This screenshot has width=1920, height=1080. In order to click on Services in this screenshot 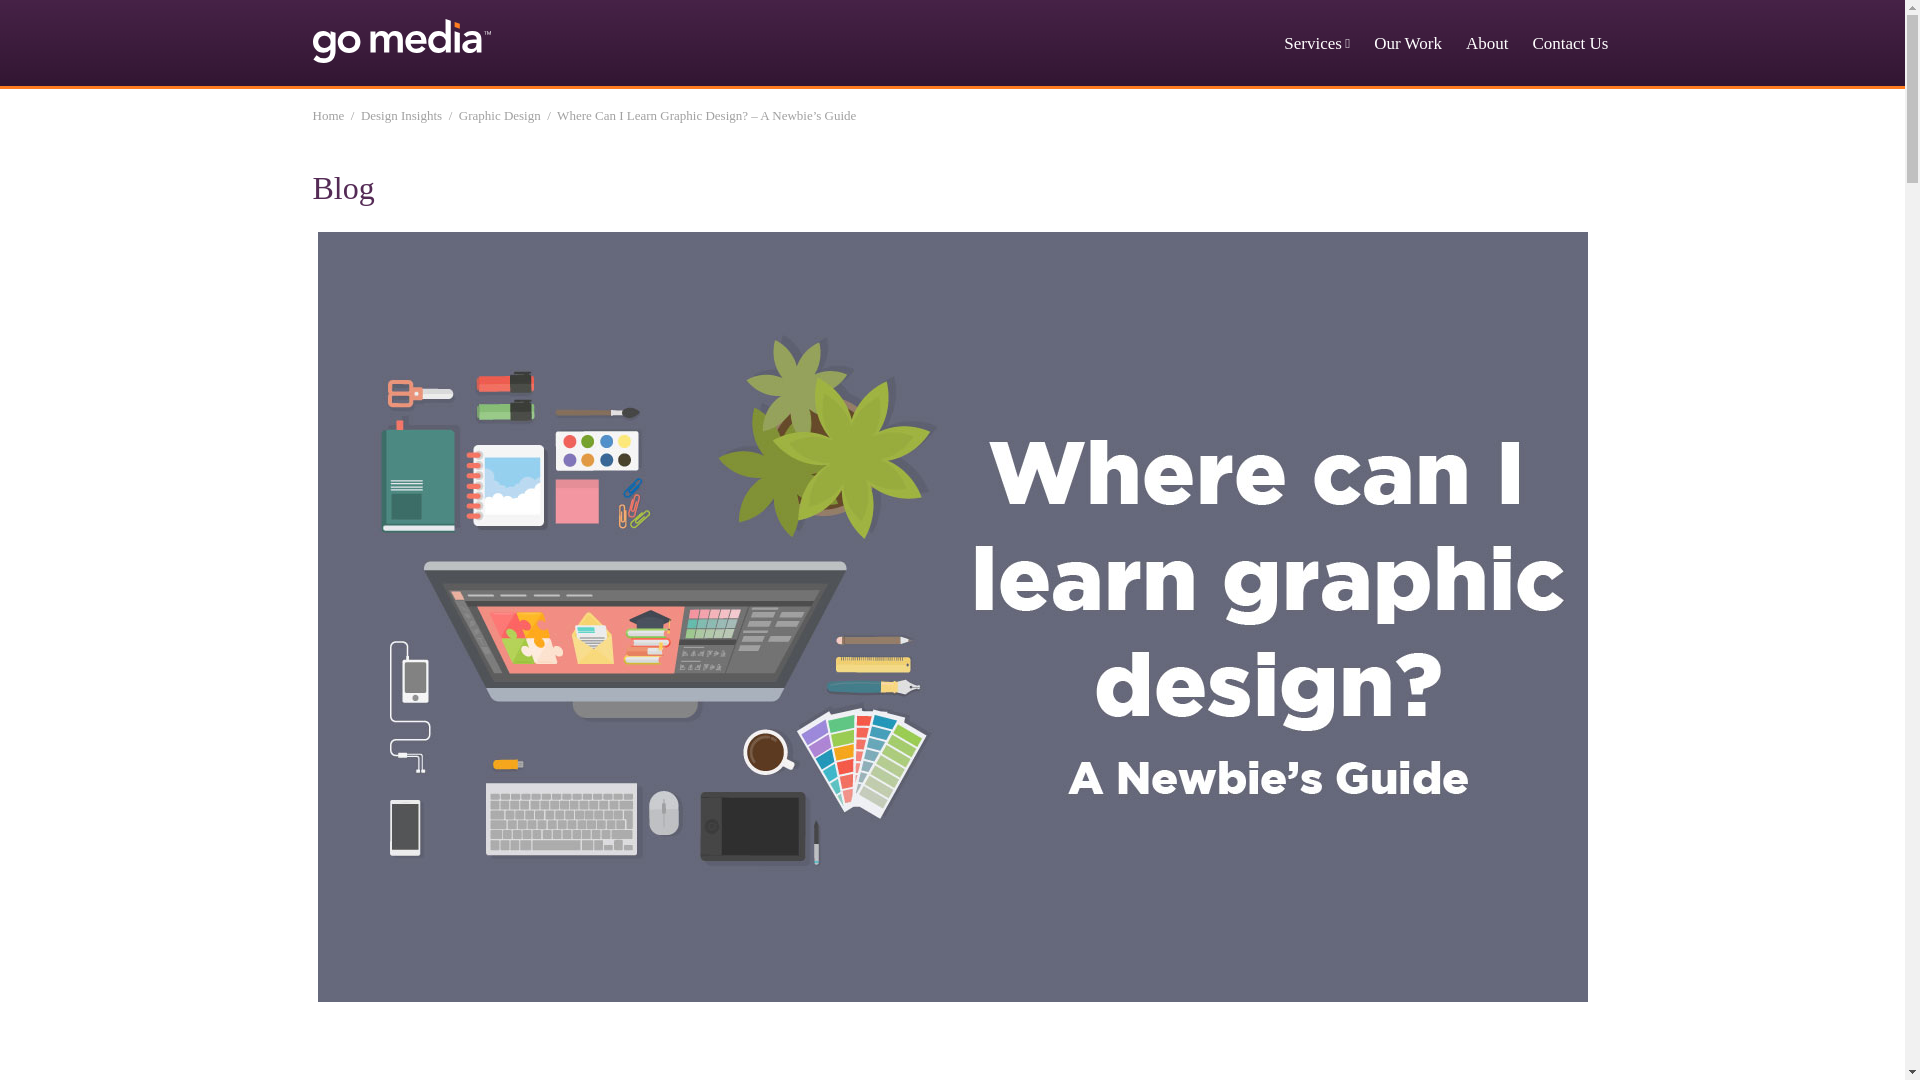, I will do `click(1316, 45)`.